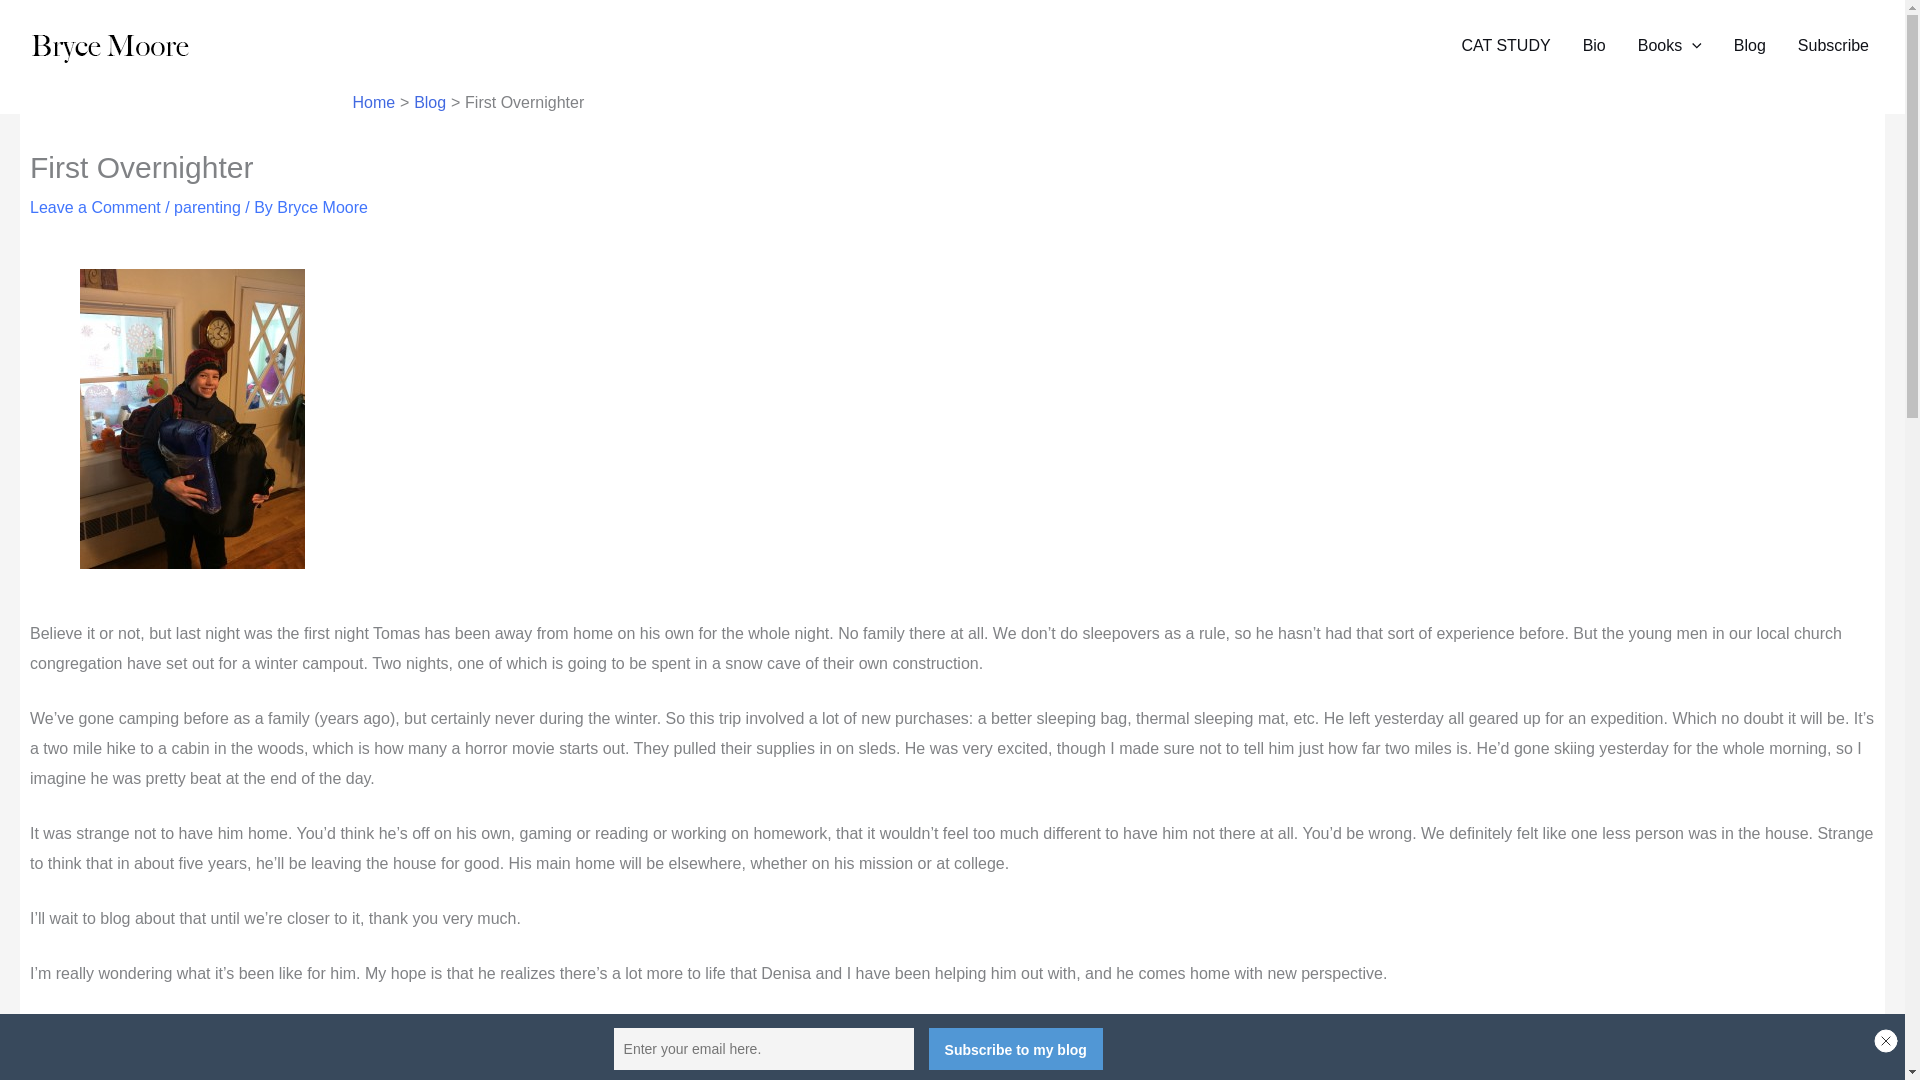  What do you see at coordinates (208, 207) in the screenshot?
I see `parenting` at bounding box center [208, 207].